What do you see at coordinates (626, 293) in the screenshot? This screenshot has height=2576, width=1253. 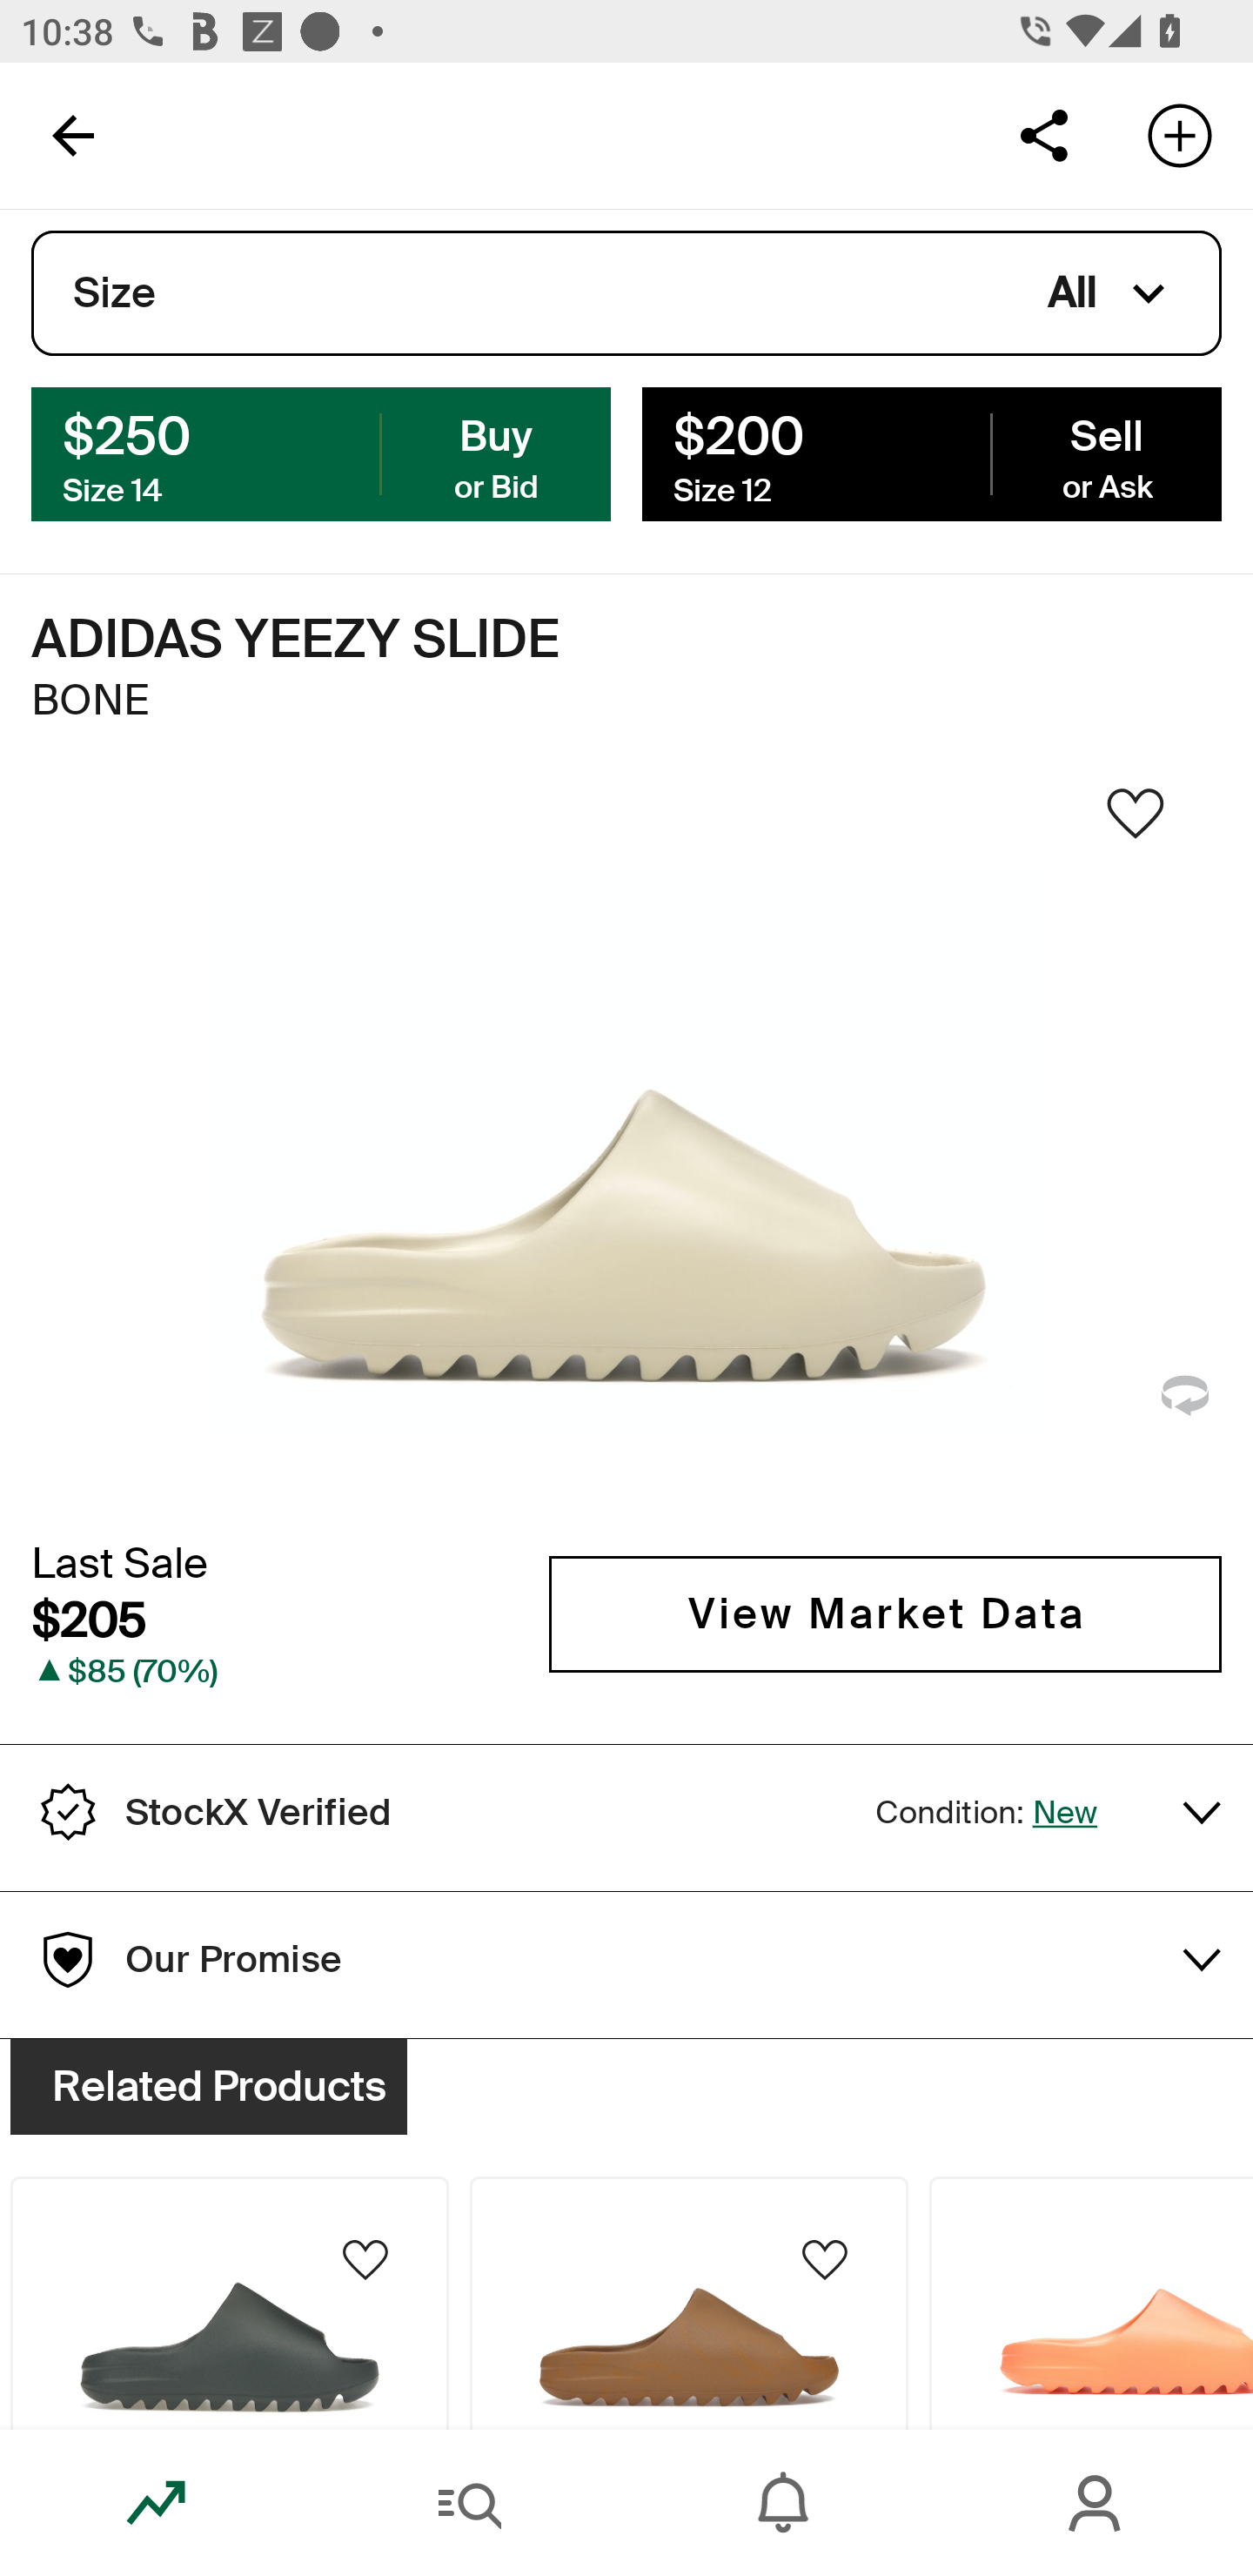 I see `Size All` at bounding box center [626, 293].